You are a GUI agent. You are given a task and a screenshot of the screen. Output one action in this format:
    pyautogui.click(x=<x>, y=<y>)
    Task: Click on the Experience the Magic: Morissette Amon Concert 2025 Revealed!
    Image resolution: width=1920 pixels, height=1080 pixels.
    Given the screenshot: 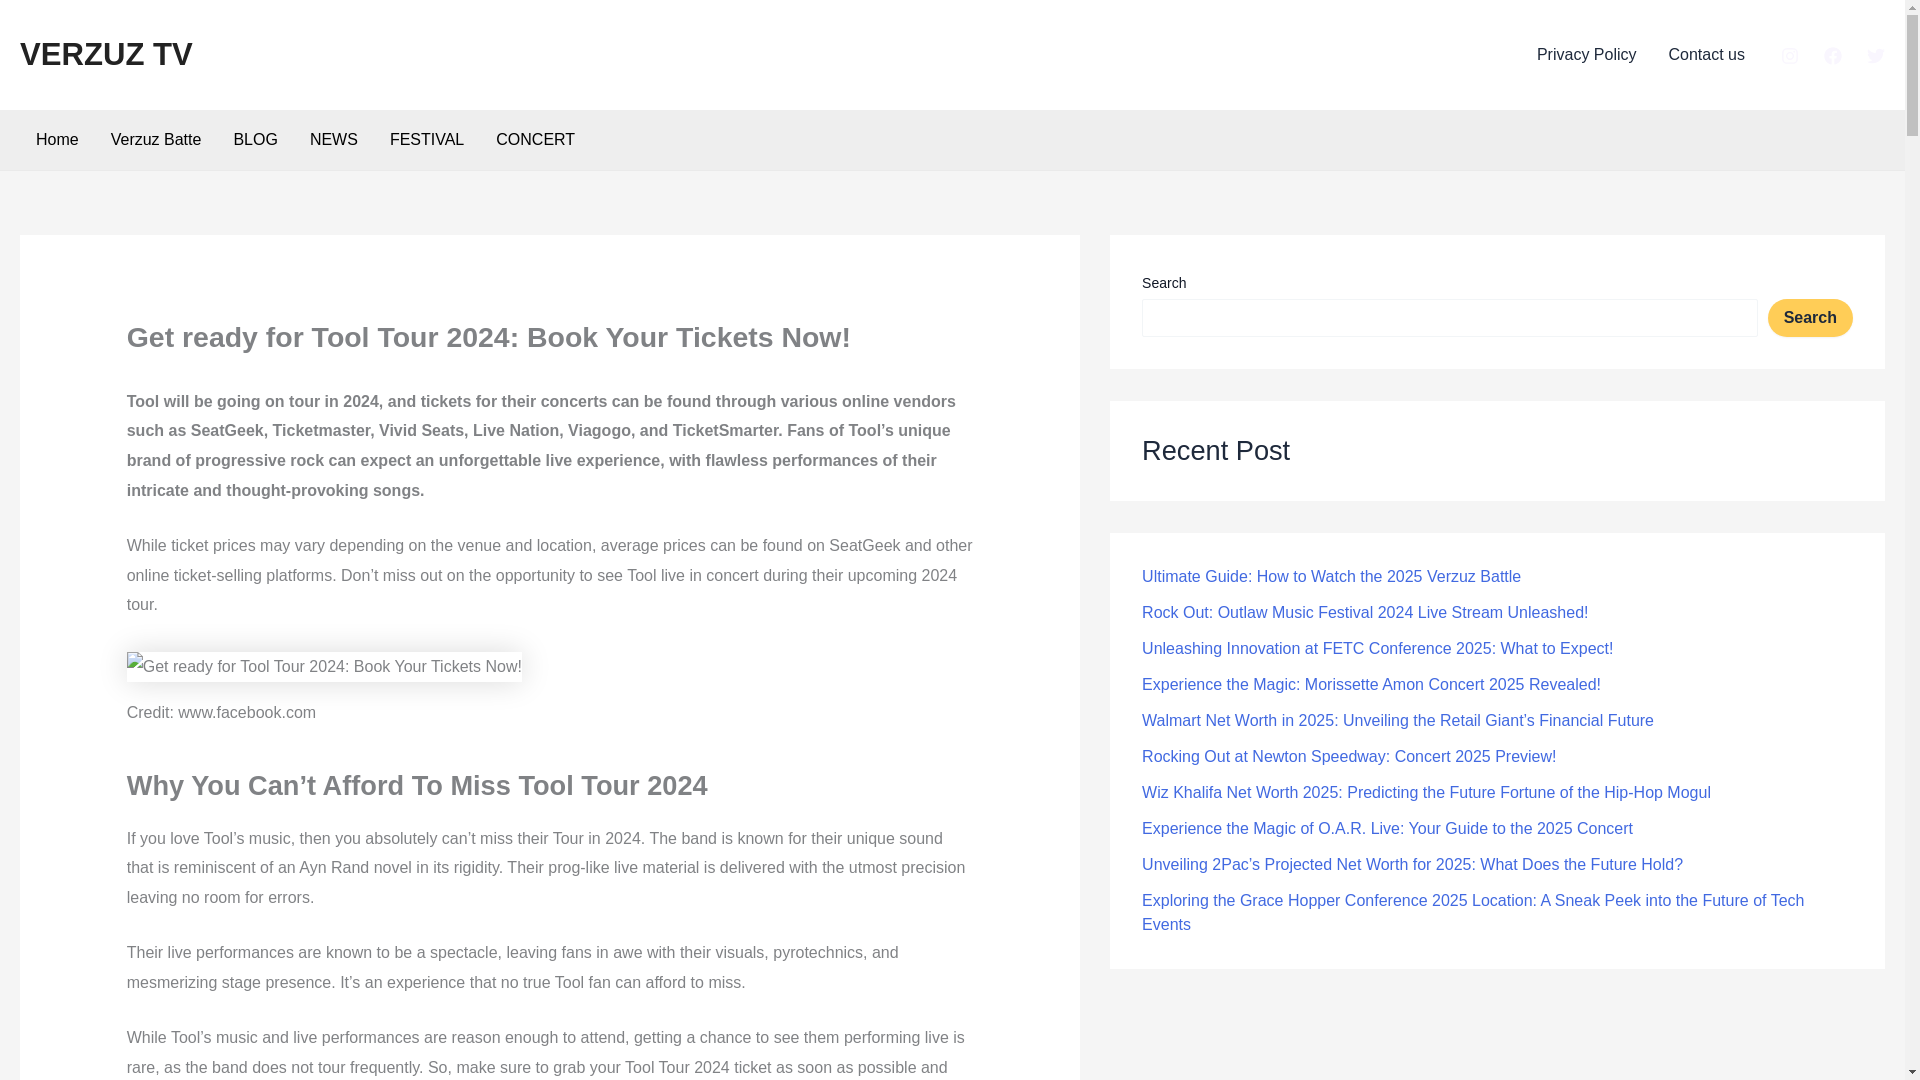 What is the action you would take?
    pyautogui.click(x=1372, y=684)
    